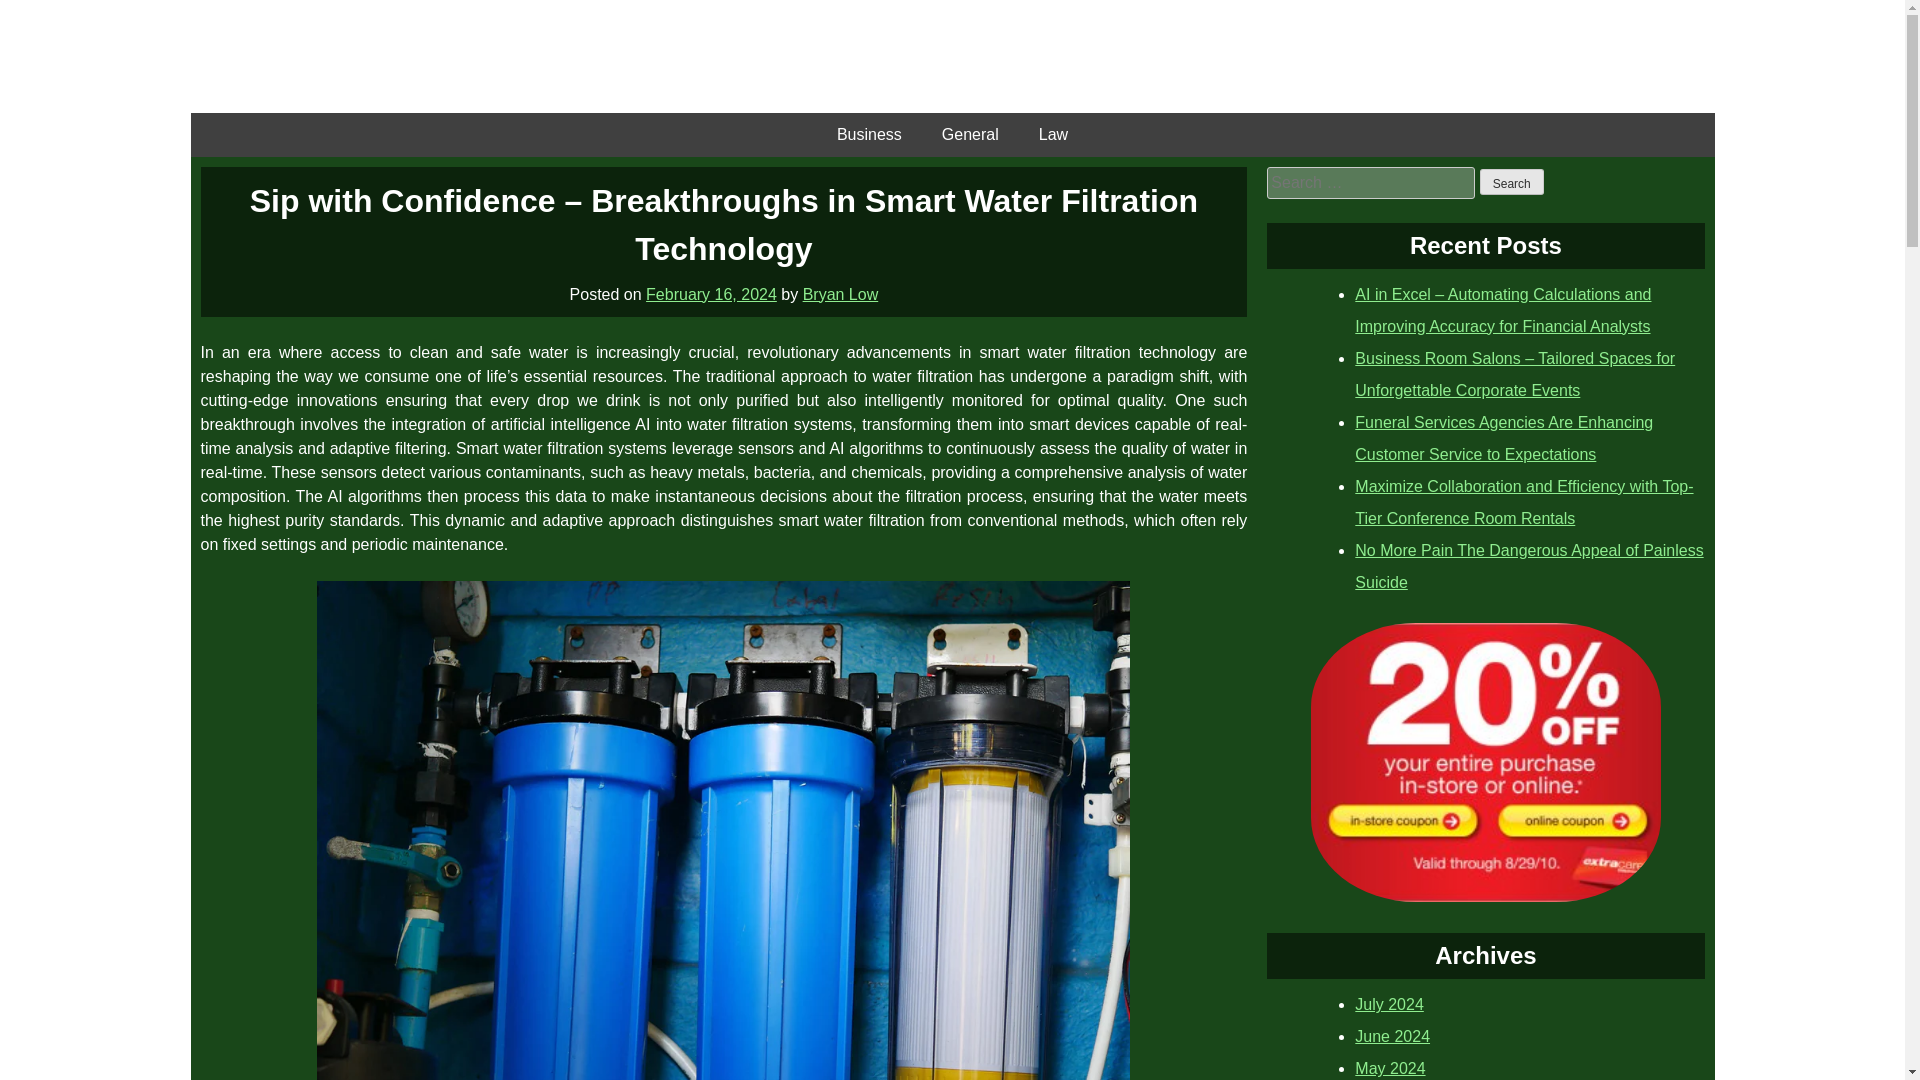 The image size is (1920, 1080). I want to click on February 16, 2024, so click(711, 294).